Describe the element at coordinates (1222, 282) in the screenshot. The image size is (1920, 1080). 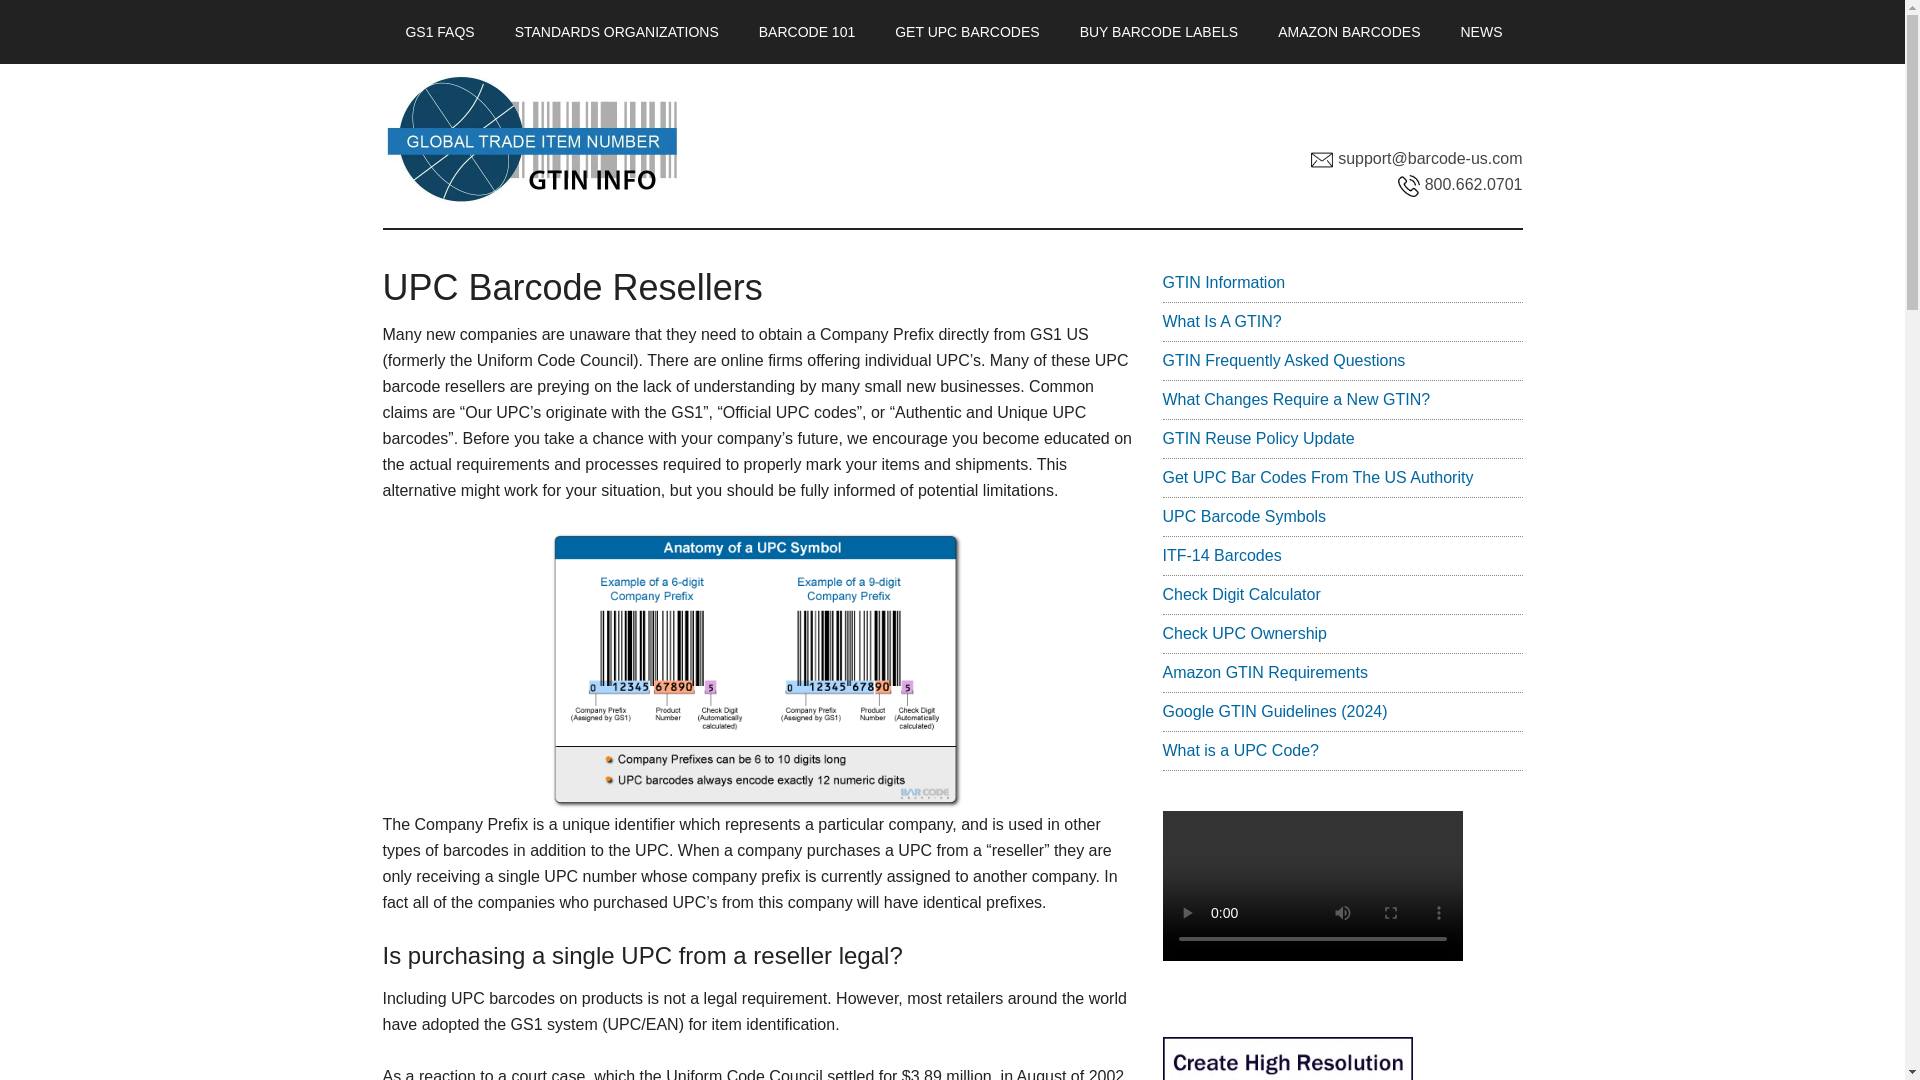
I see `GTIN Information` at that location.